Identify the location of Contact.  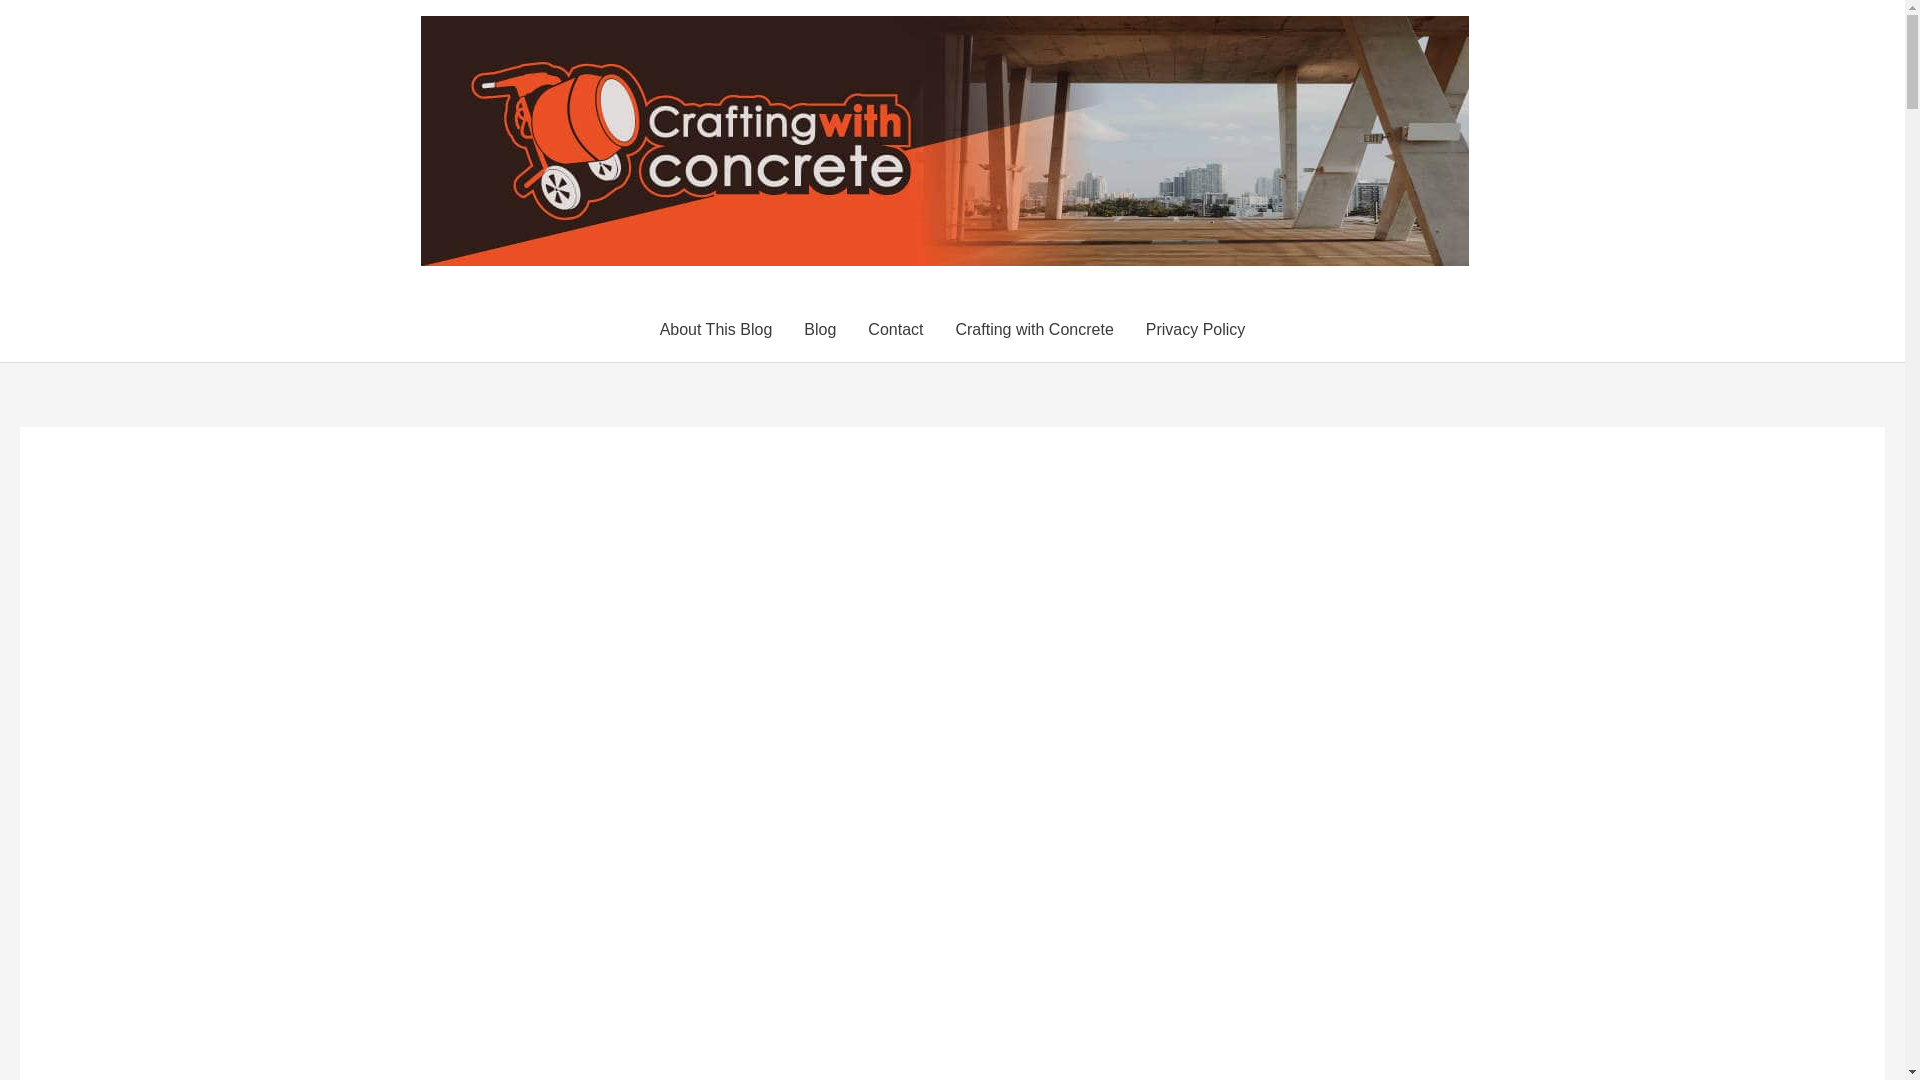
(895, 330).